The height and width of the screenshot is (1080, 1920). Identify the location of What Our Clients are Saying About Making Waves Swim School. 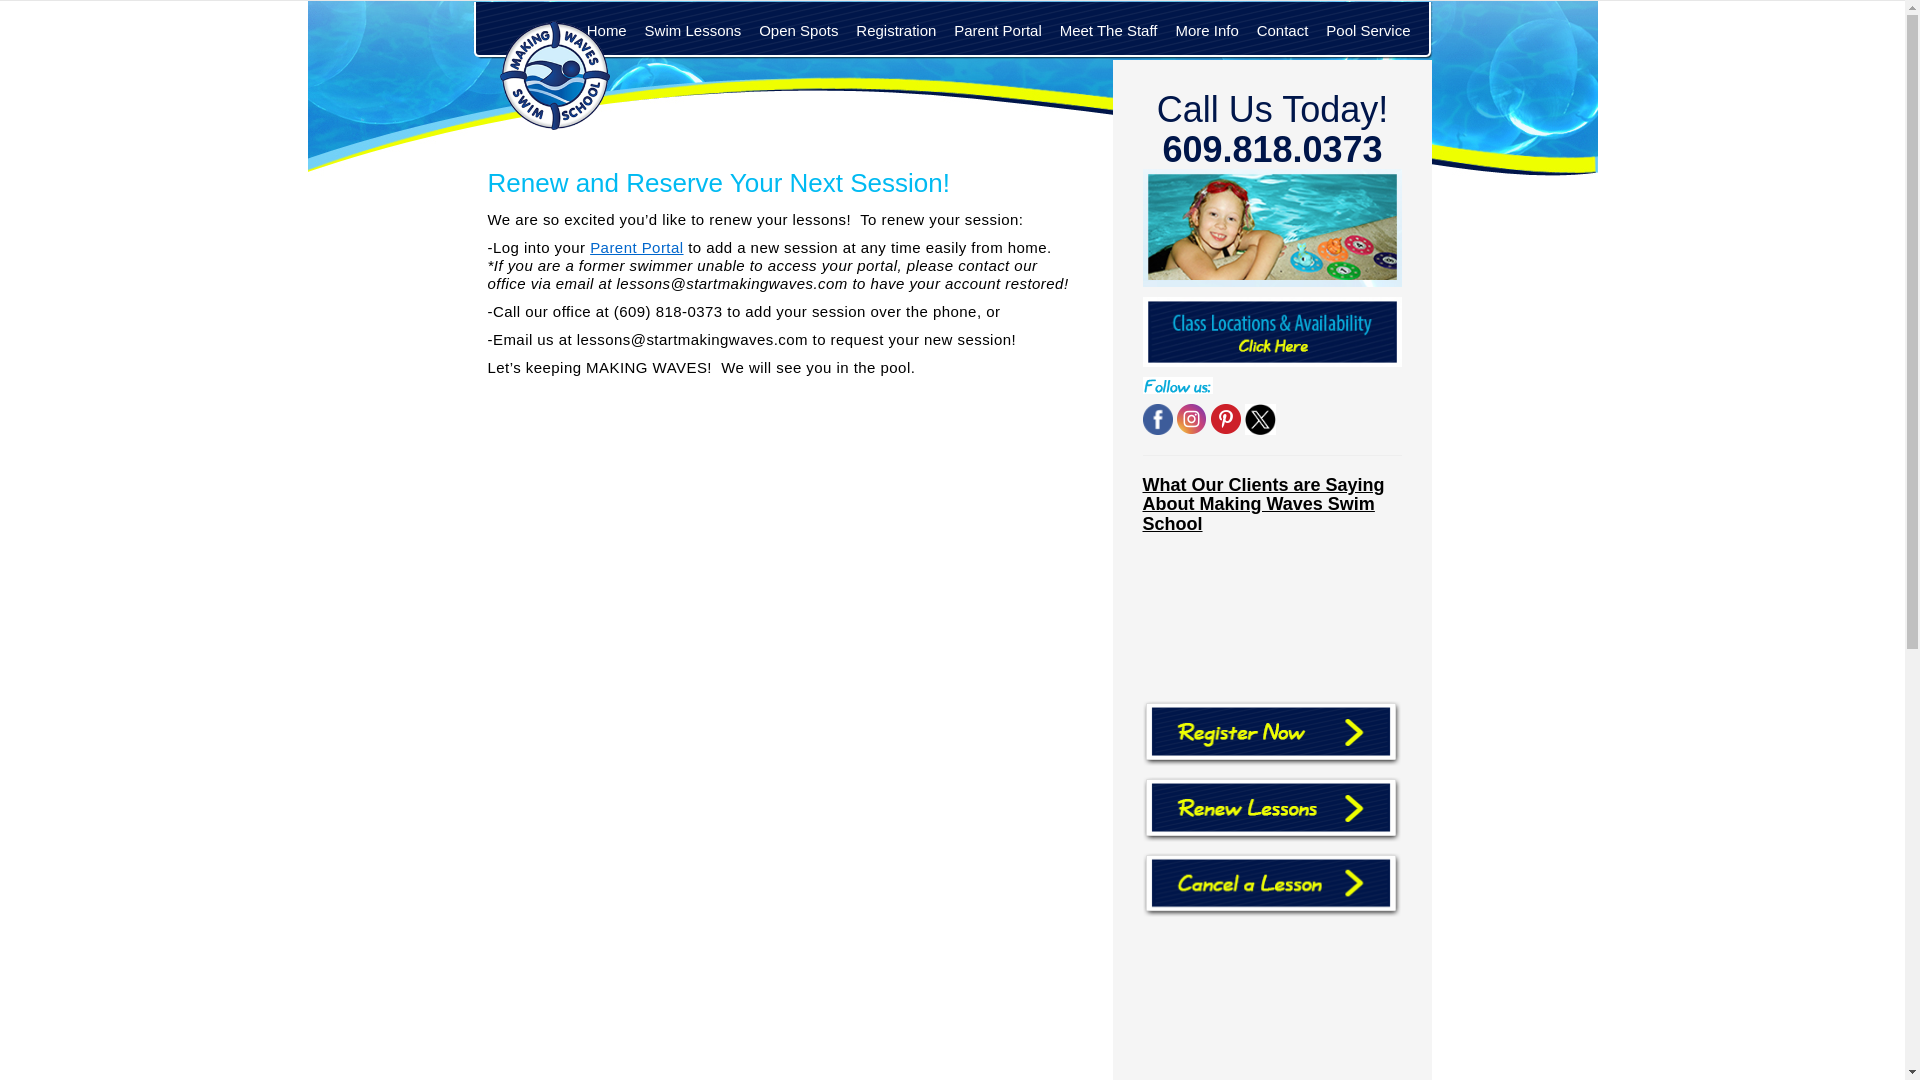
(1263, 504).